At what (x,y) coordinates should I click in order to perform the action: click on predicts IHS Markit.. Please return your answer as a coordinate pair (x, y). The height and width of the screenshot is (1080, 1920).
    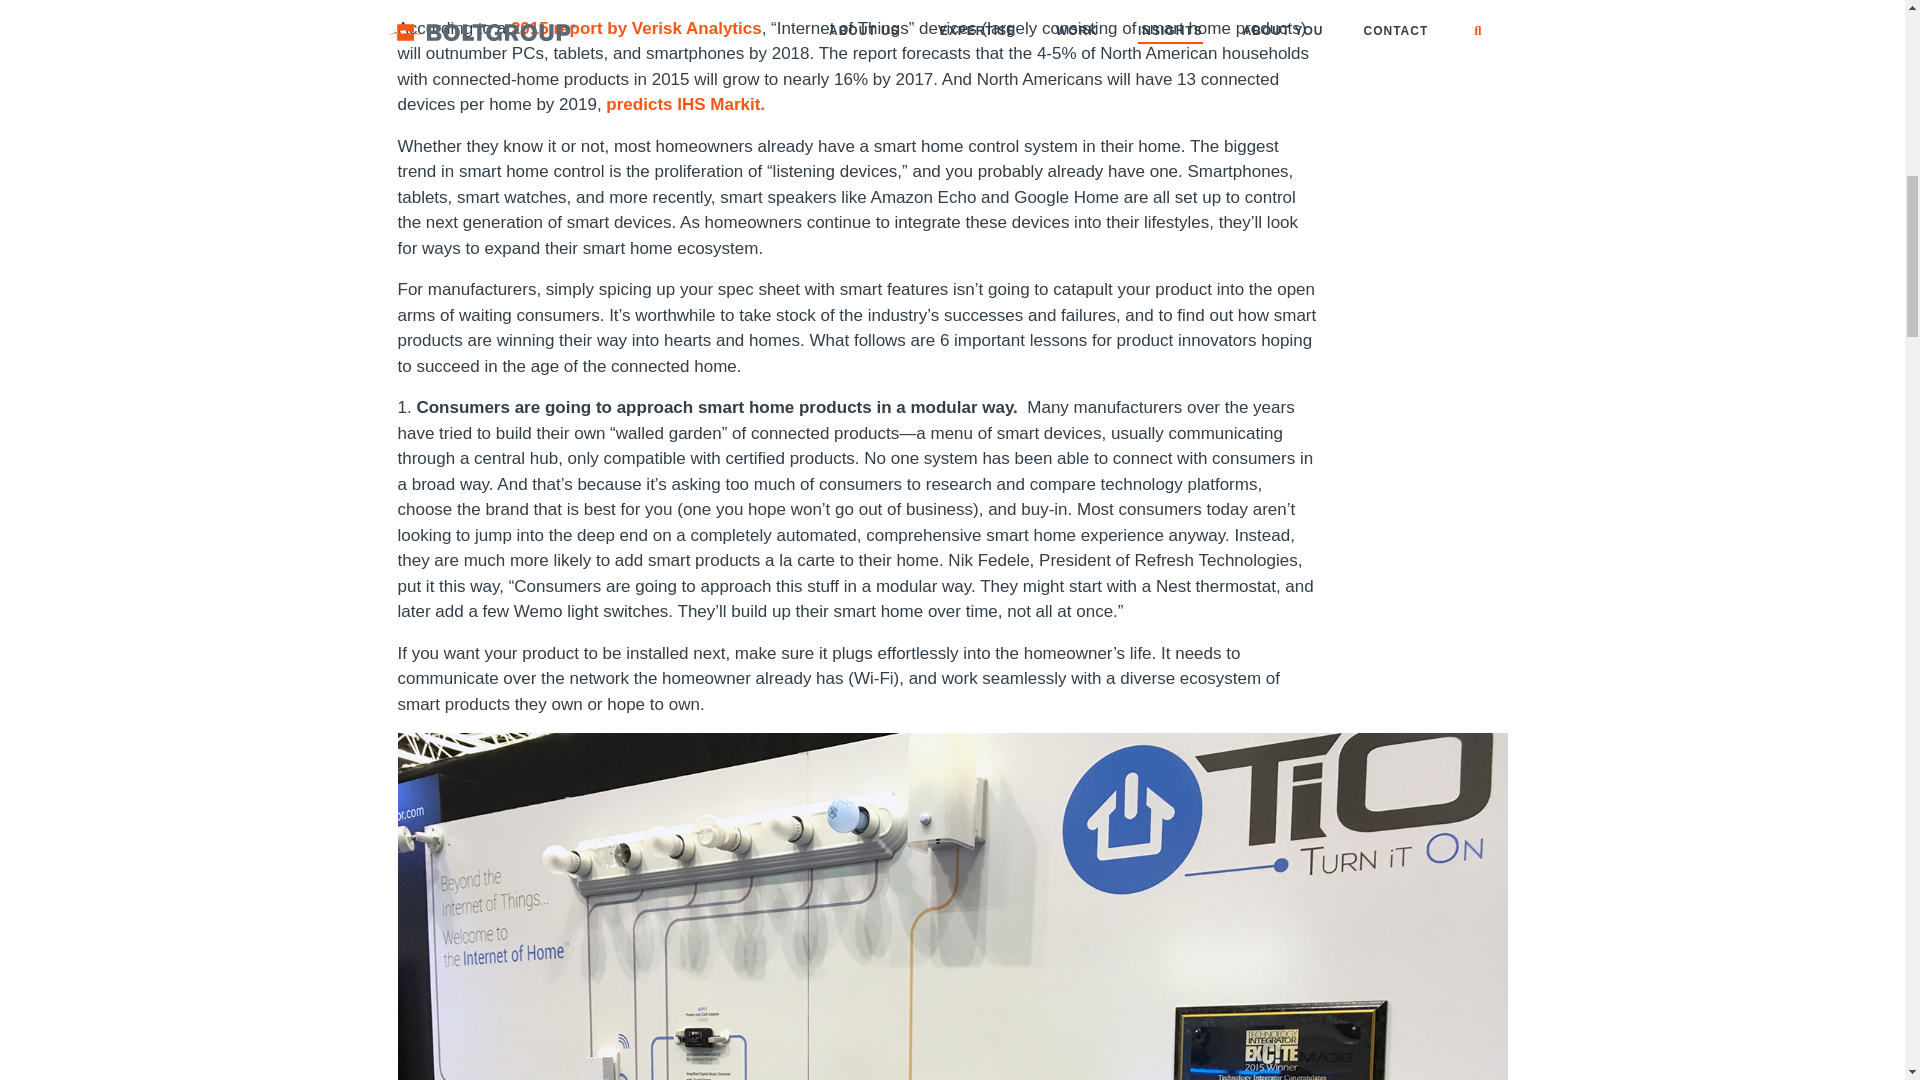
    Looking at the image, I should click on (685, 104).